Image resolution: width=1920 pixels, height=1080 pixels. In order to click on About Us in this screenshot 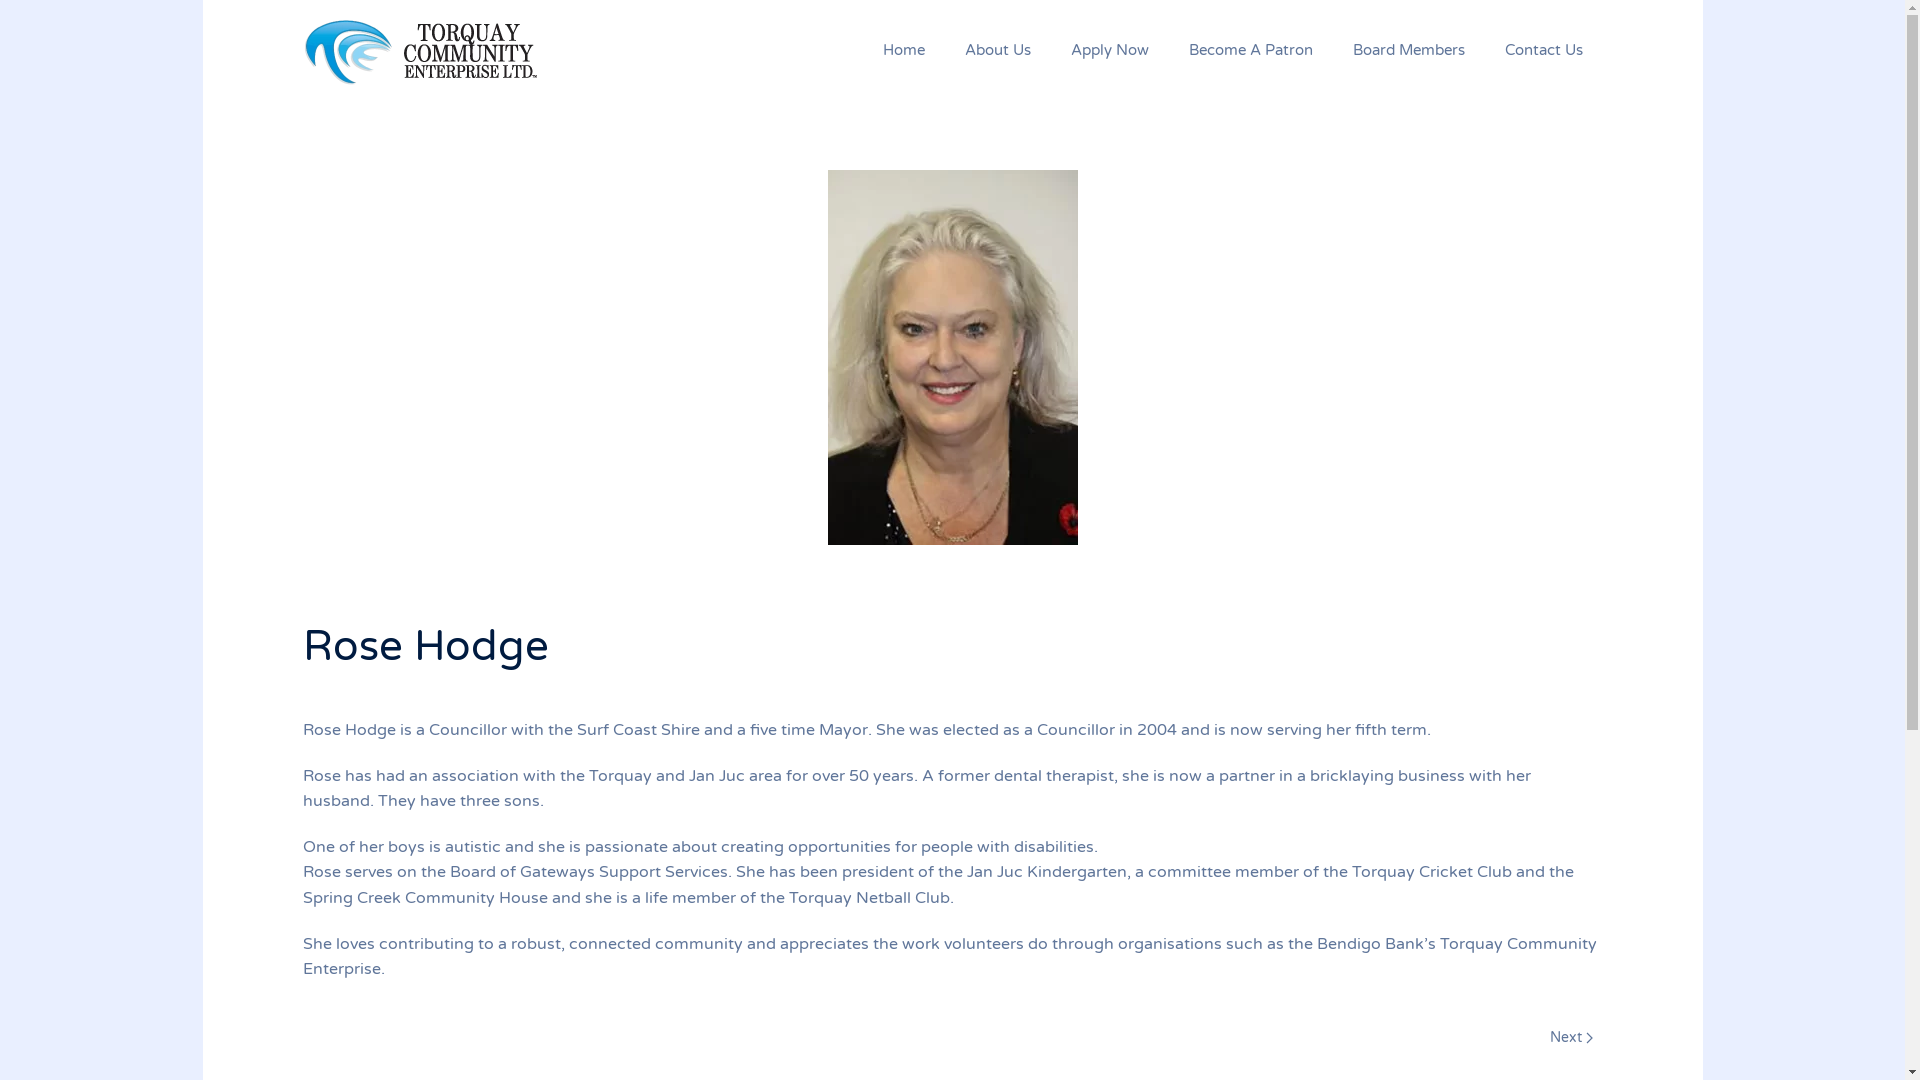, I will do `click(997, 50)`.